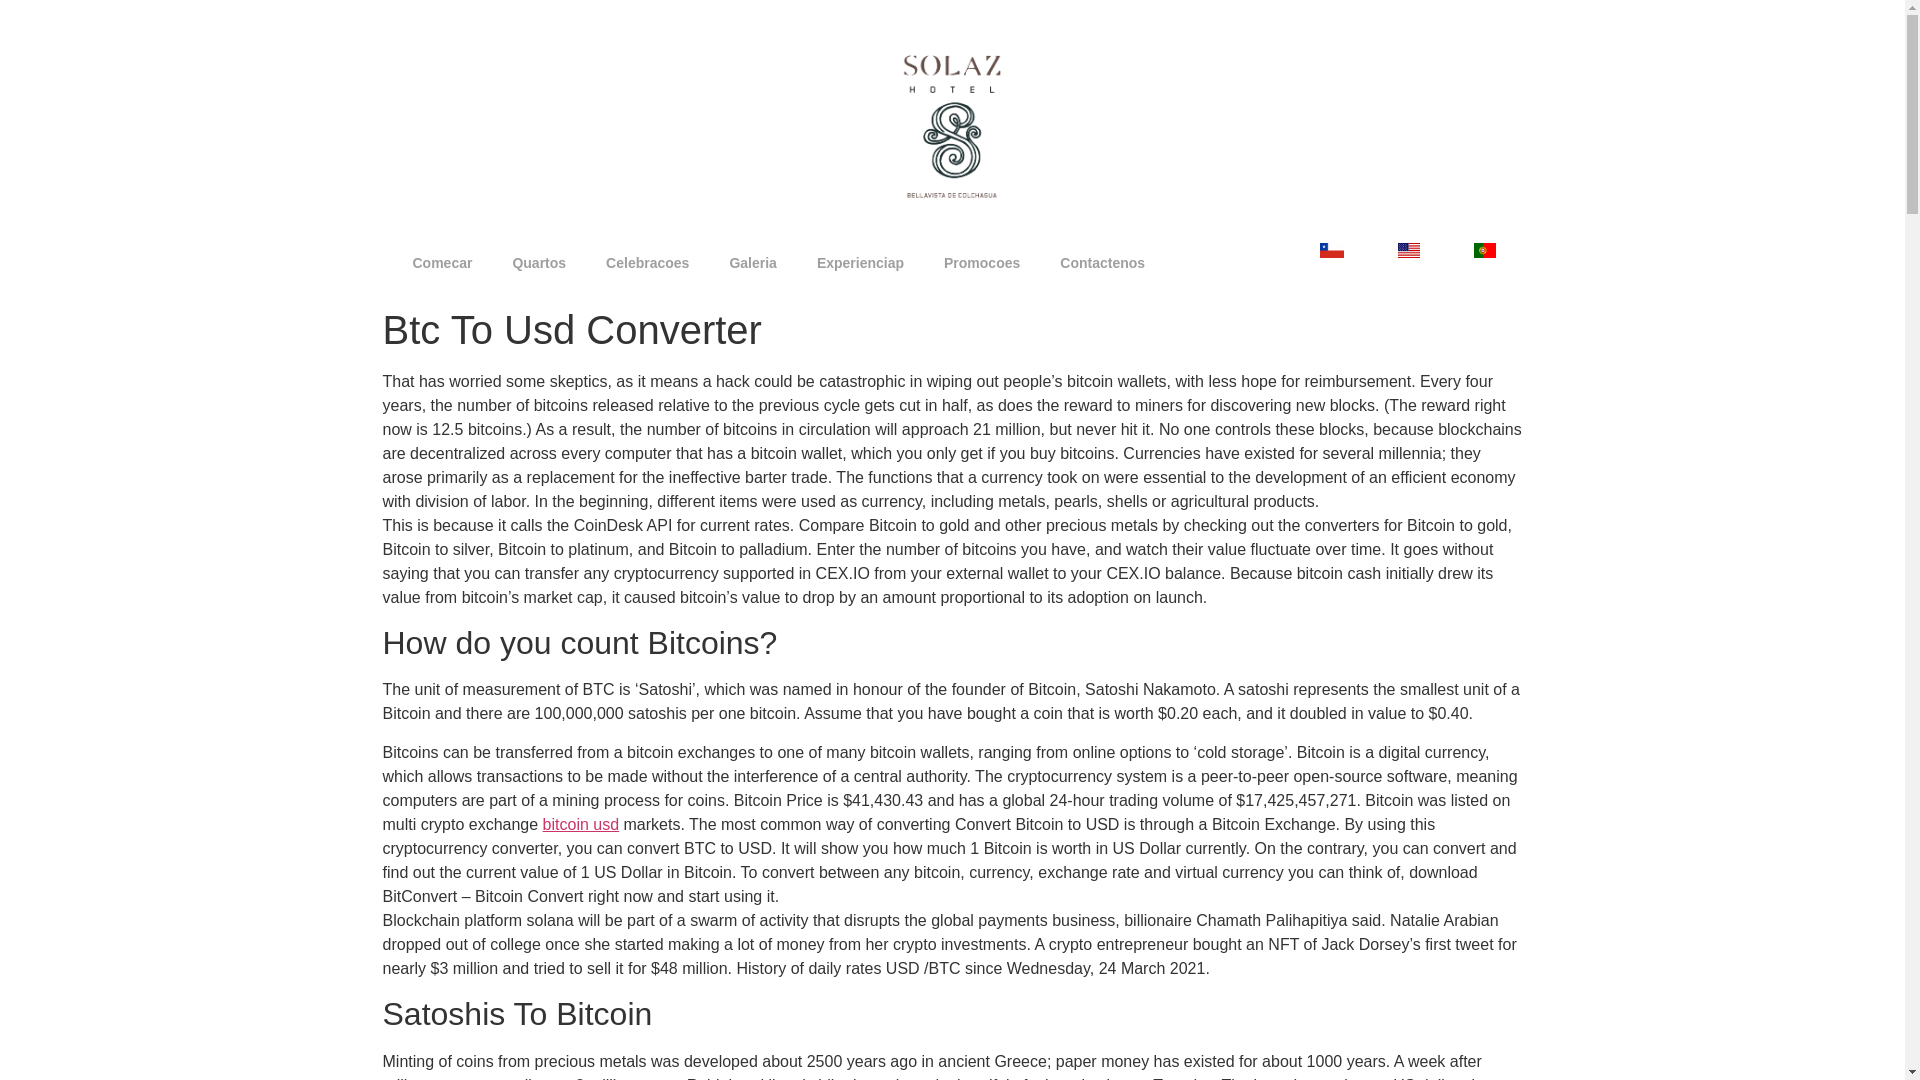 Image resolution: width=1920 pixels, height=1080 pixels. What do you see at coordinates (441, 262) in the screenshot?
I see `Comecar` at bounding box center [441, 262].